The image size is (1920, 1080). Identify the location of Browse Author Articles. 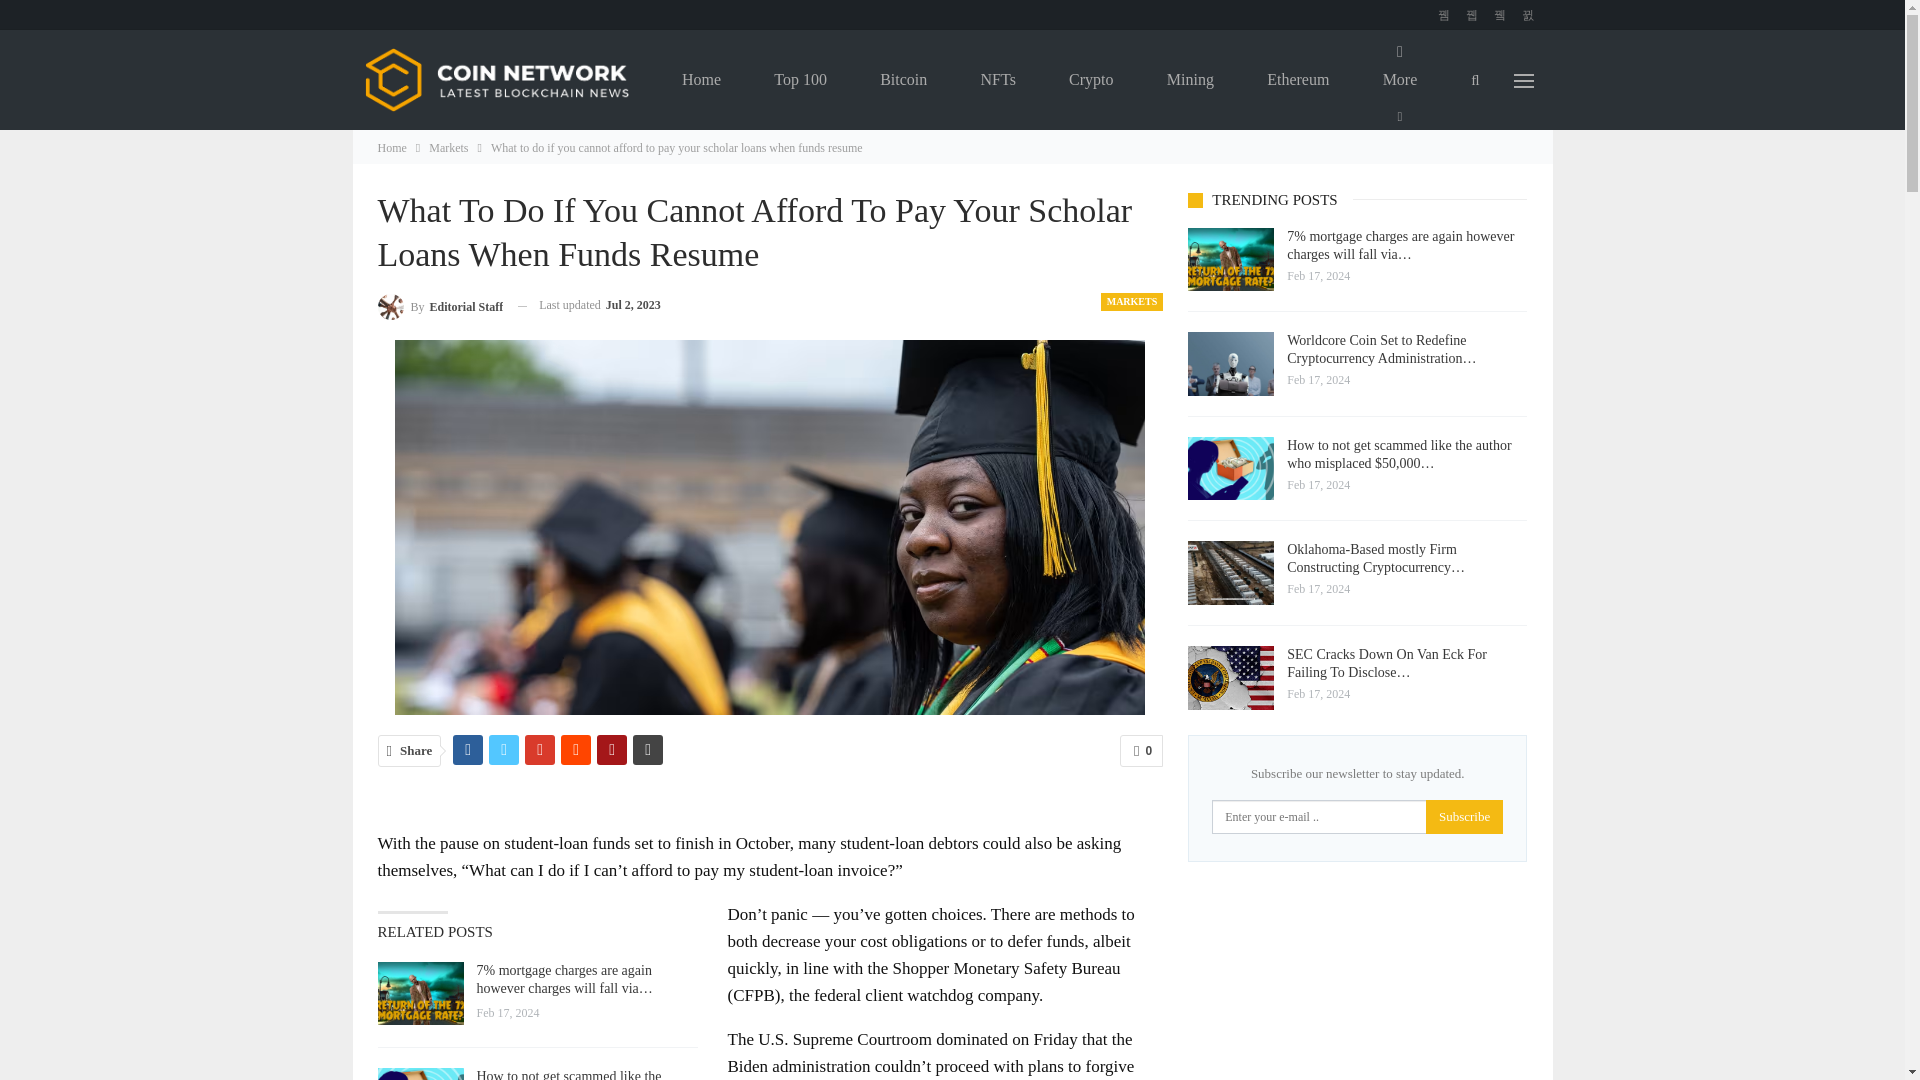
(440, 304).